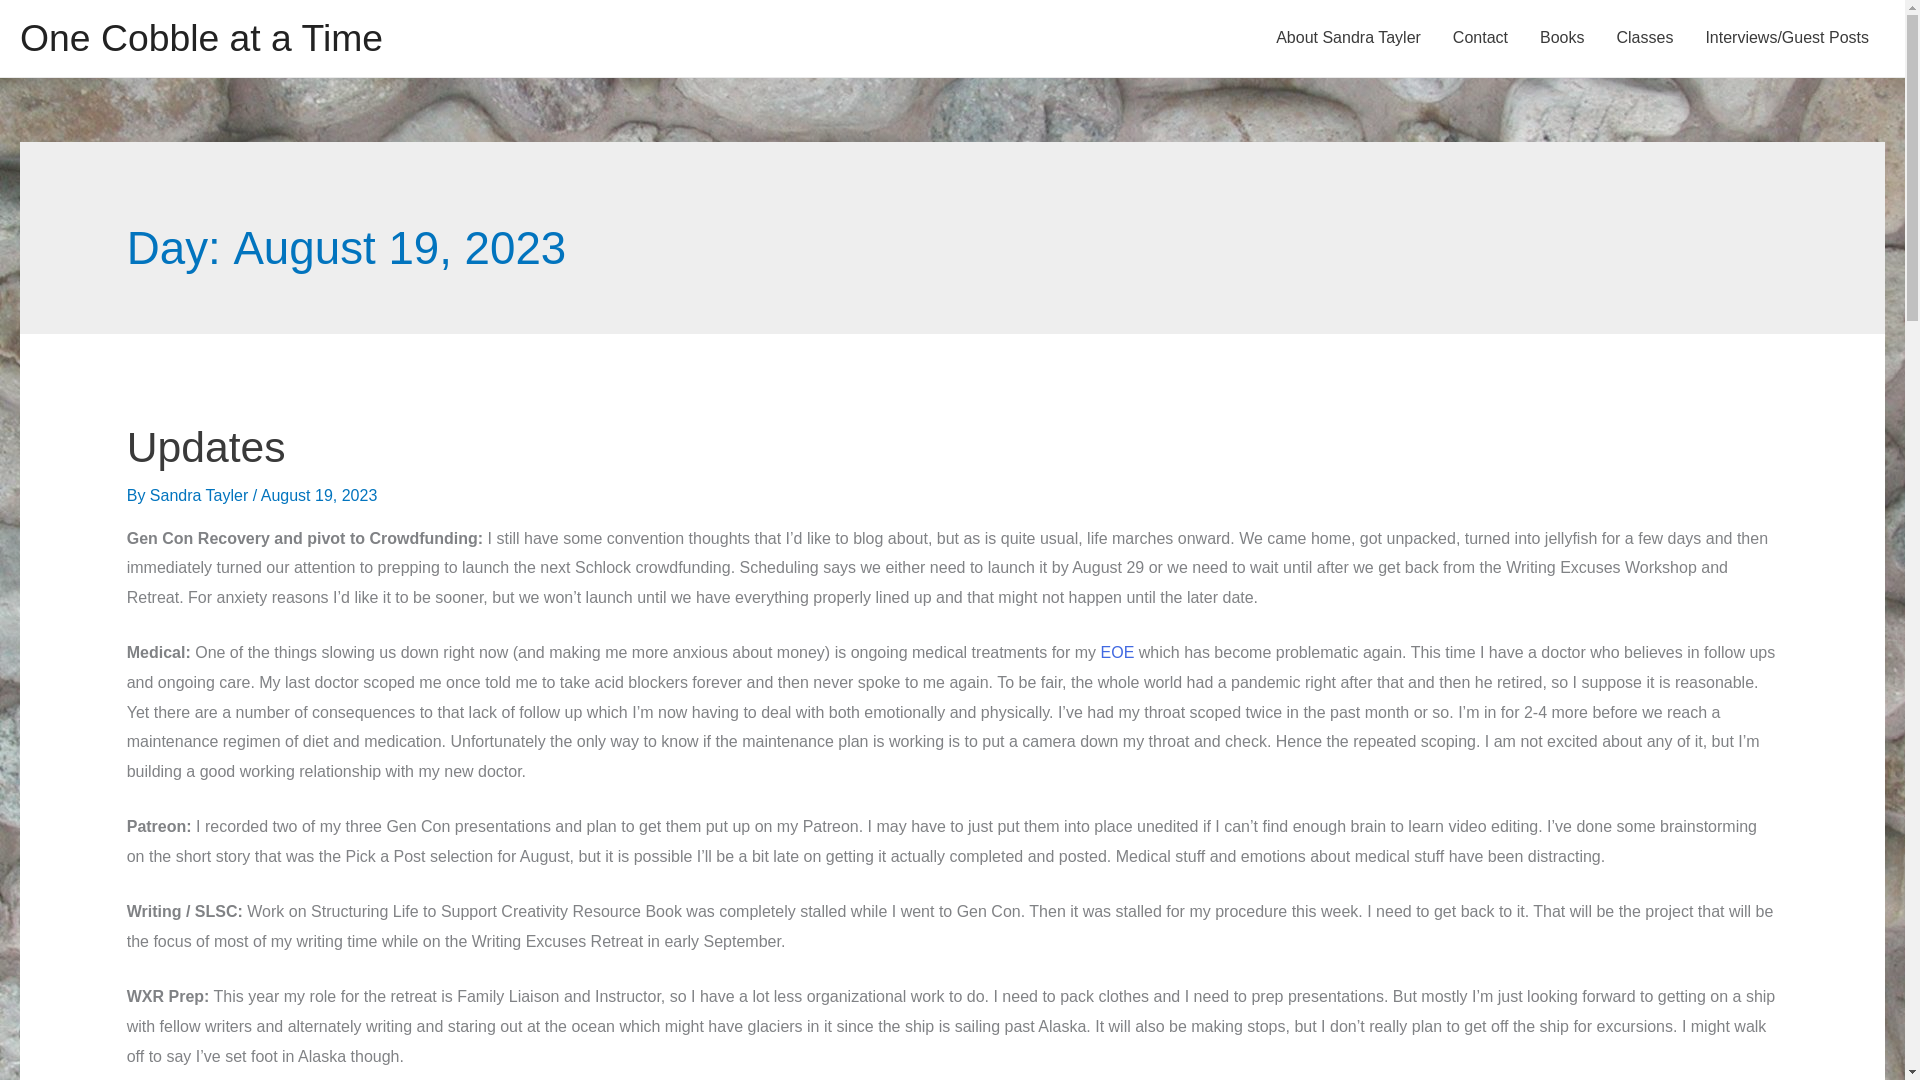  What do you see at coordinates (201, 496) in the screenshot?
I see `View all posts by Sandra Tayler` at bounding box center [201, 496].